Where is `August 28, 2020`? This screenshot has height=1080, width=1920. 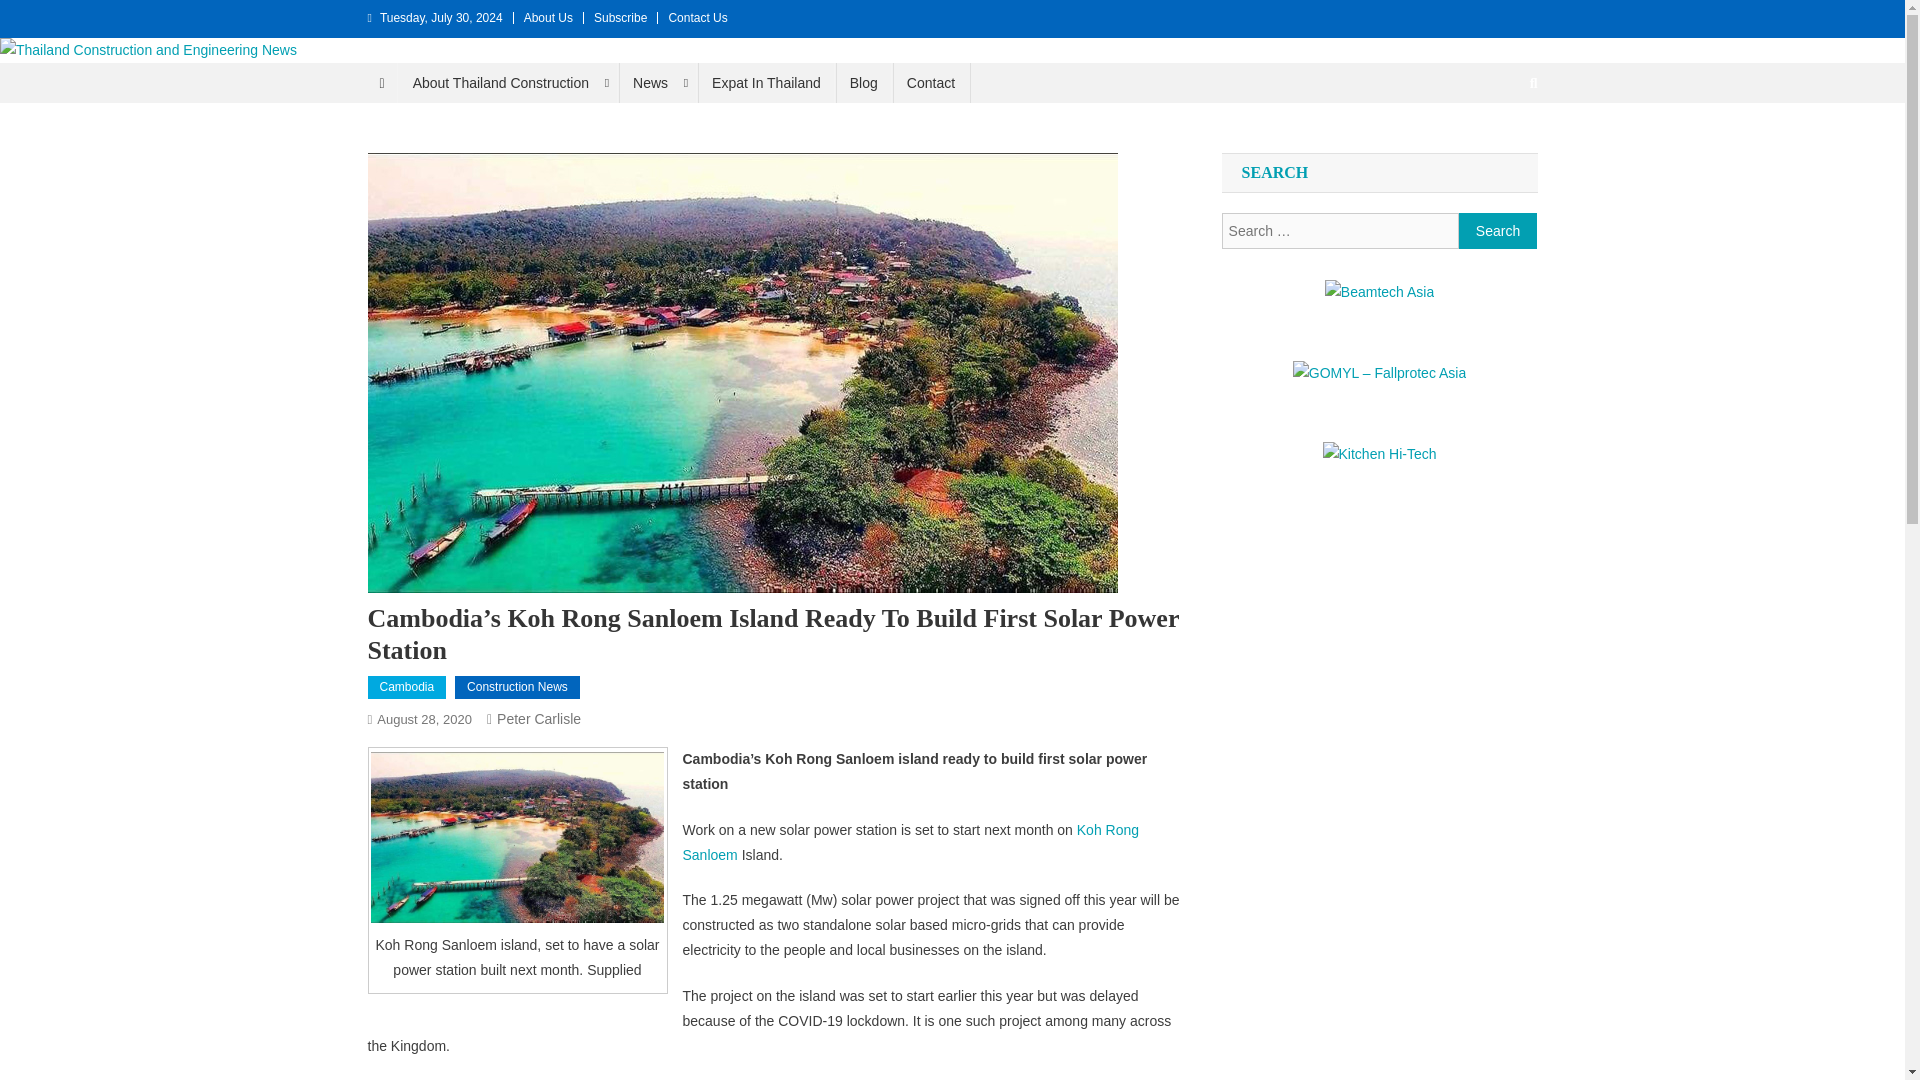 August 28, 2020 is located at coordinates (424, 718).